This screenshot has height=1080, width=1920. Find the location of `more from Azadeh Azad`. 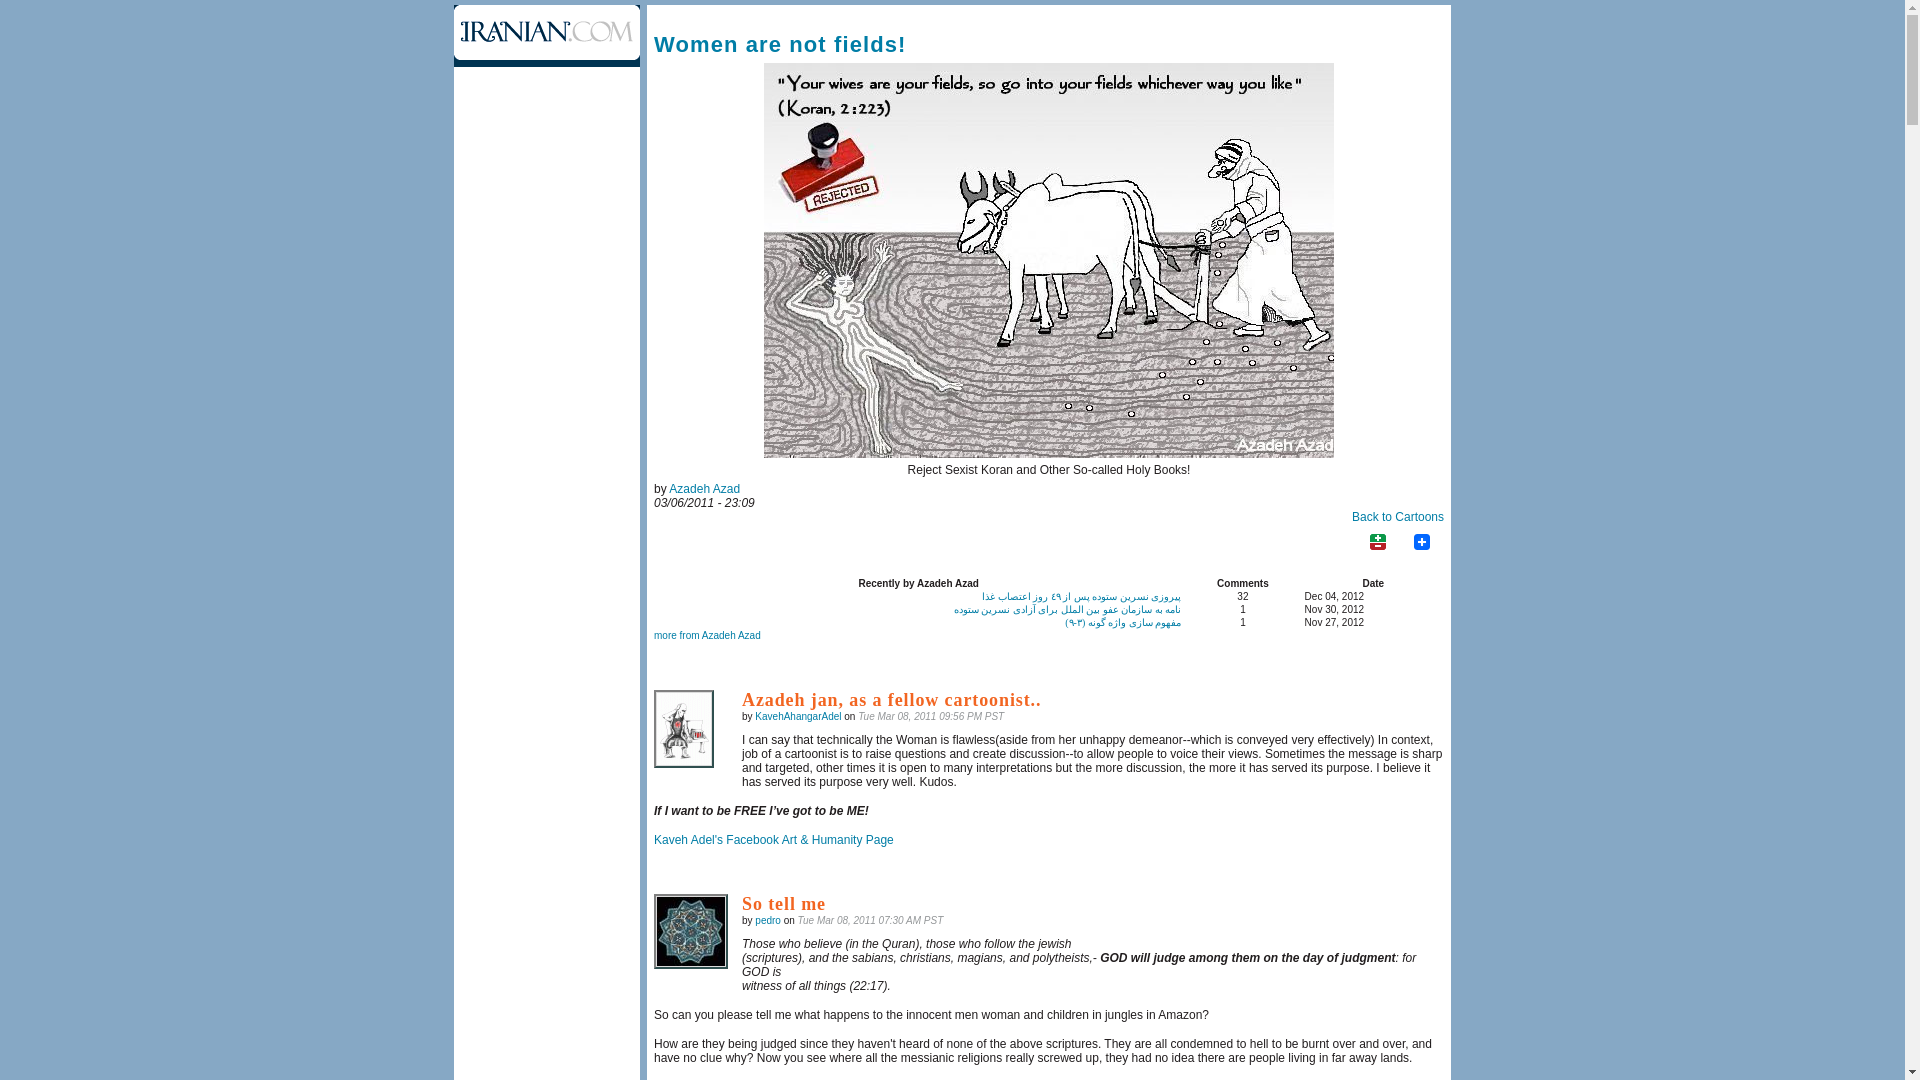

more from Azadeh Azad is located at coordinates (707, 635).